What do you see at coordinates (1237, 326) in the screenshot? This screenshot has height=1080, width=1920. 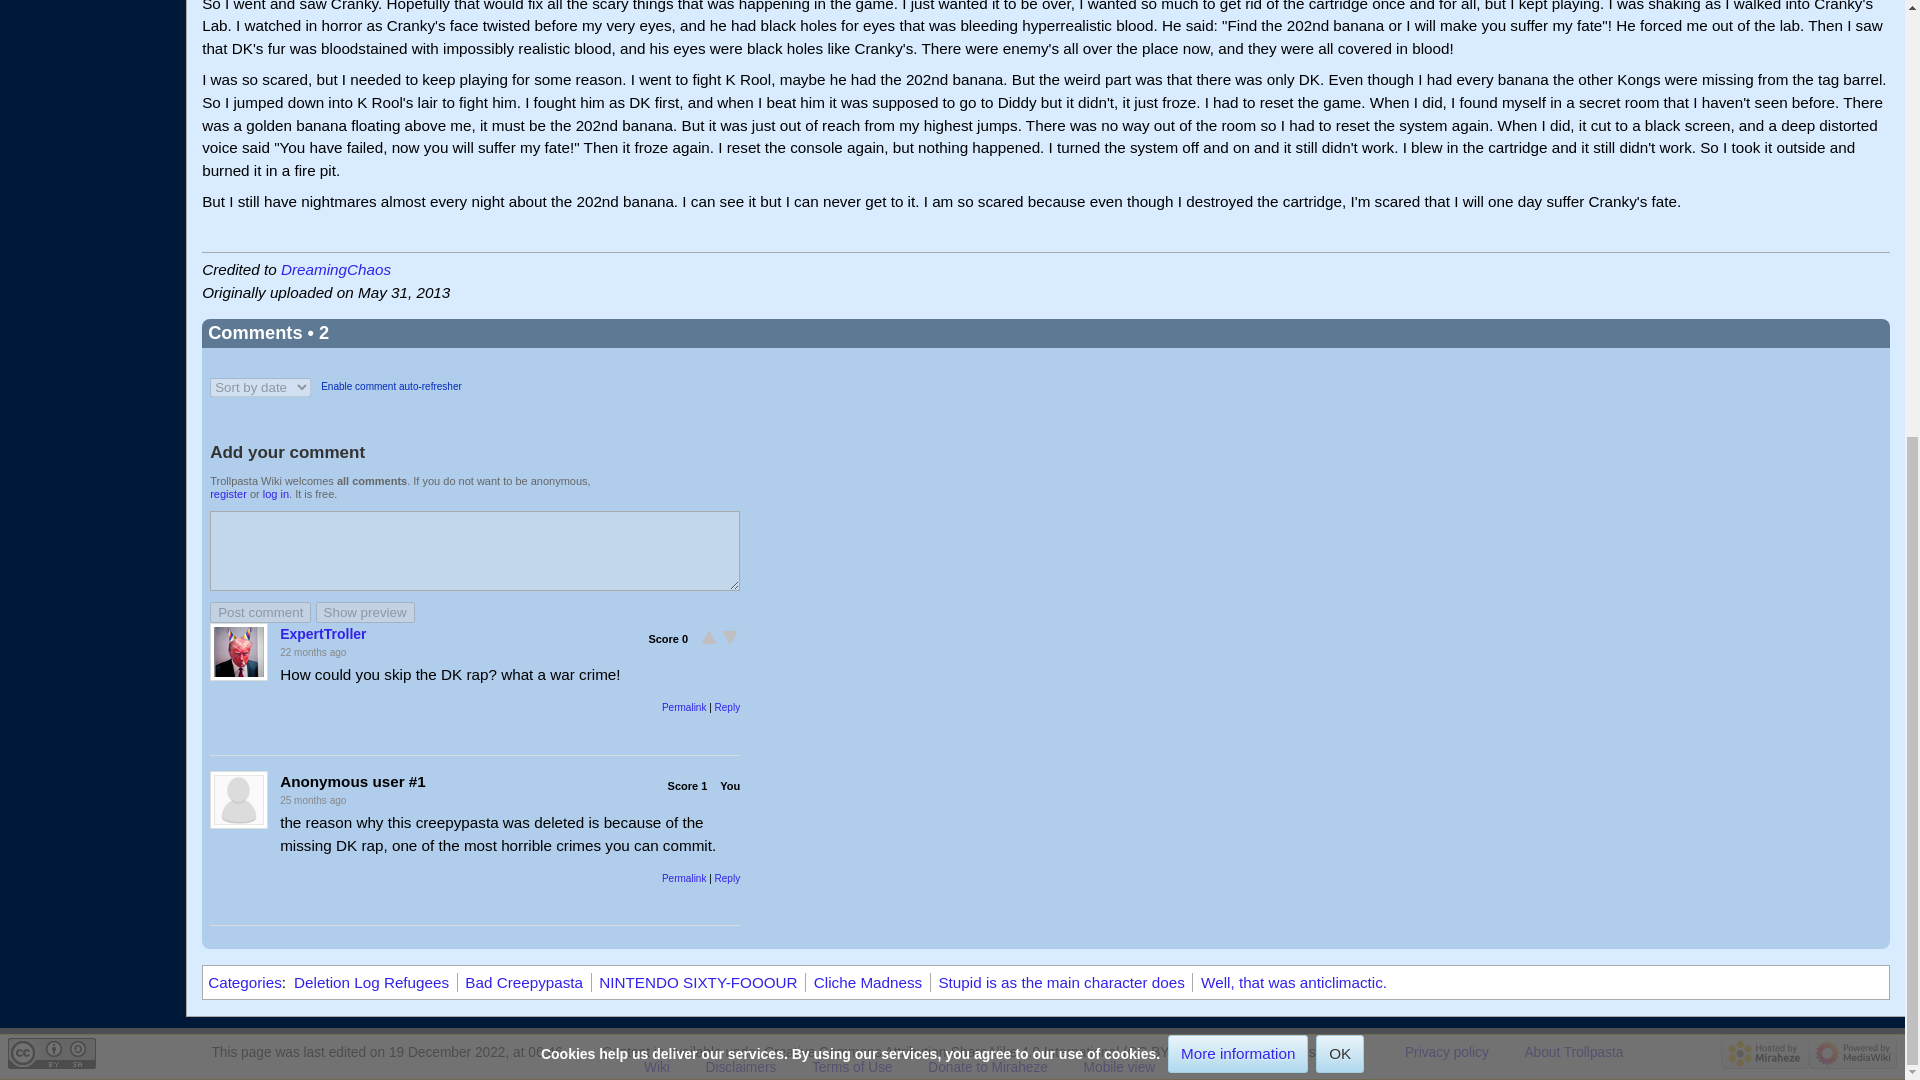 I see `More information` at bounding box center [1237, 326].